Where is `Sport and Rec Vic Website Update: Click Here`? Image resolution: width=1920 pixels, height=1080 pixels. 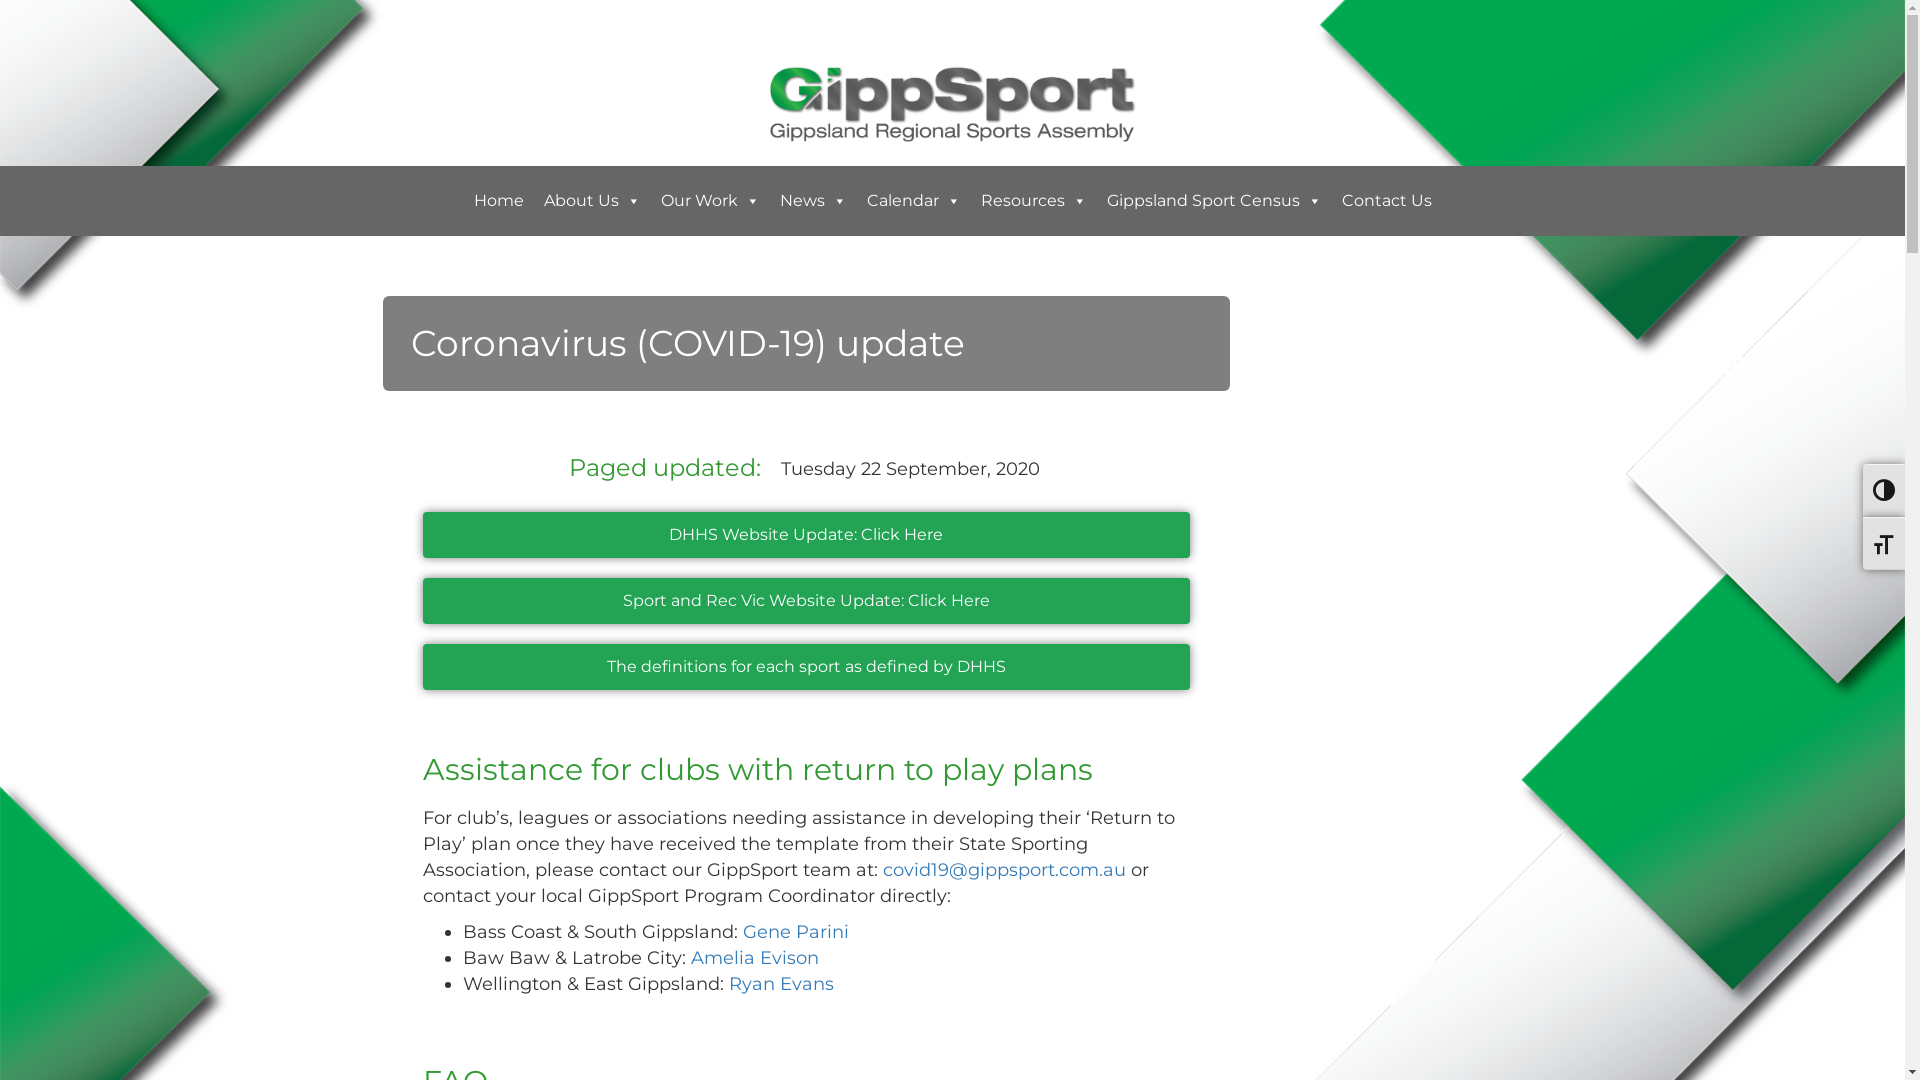
Sport and Rec Vic Website Update: Click Here is located at coordinates (806, 600).